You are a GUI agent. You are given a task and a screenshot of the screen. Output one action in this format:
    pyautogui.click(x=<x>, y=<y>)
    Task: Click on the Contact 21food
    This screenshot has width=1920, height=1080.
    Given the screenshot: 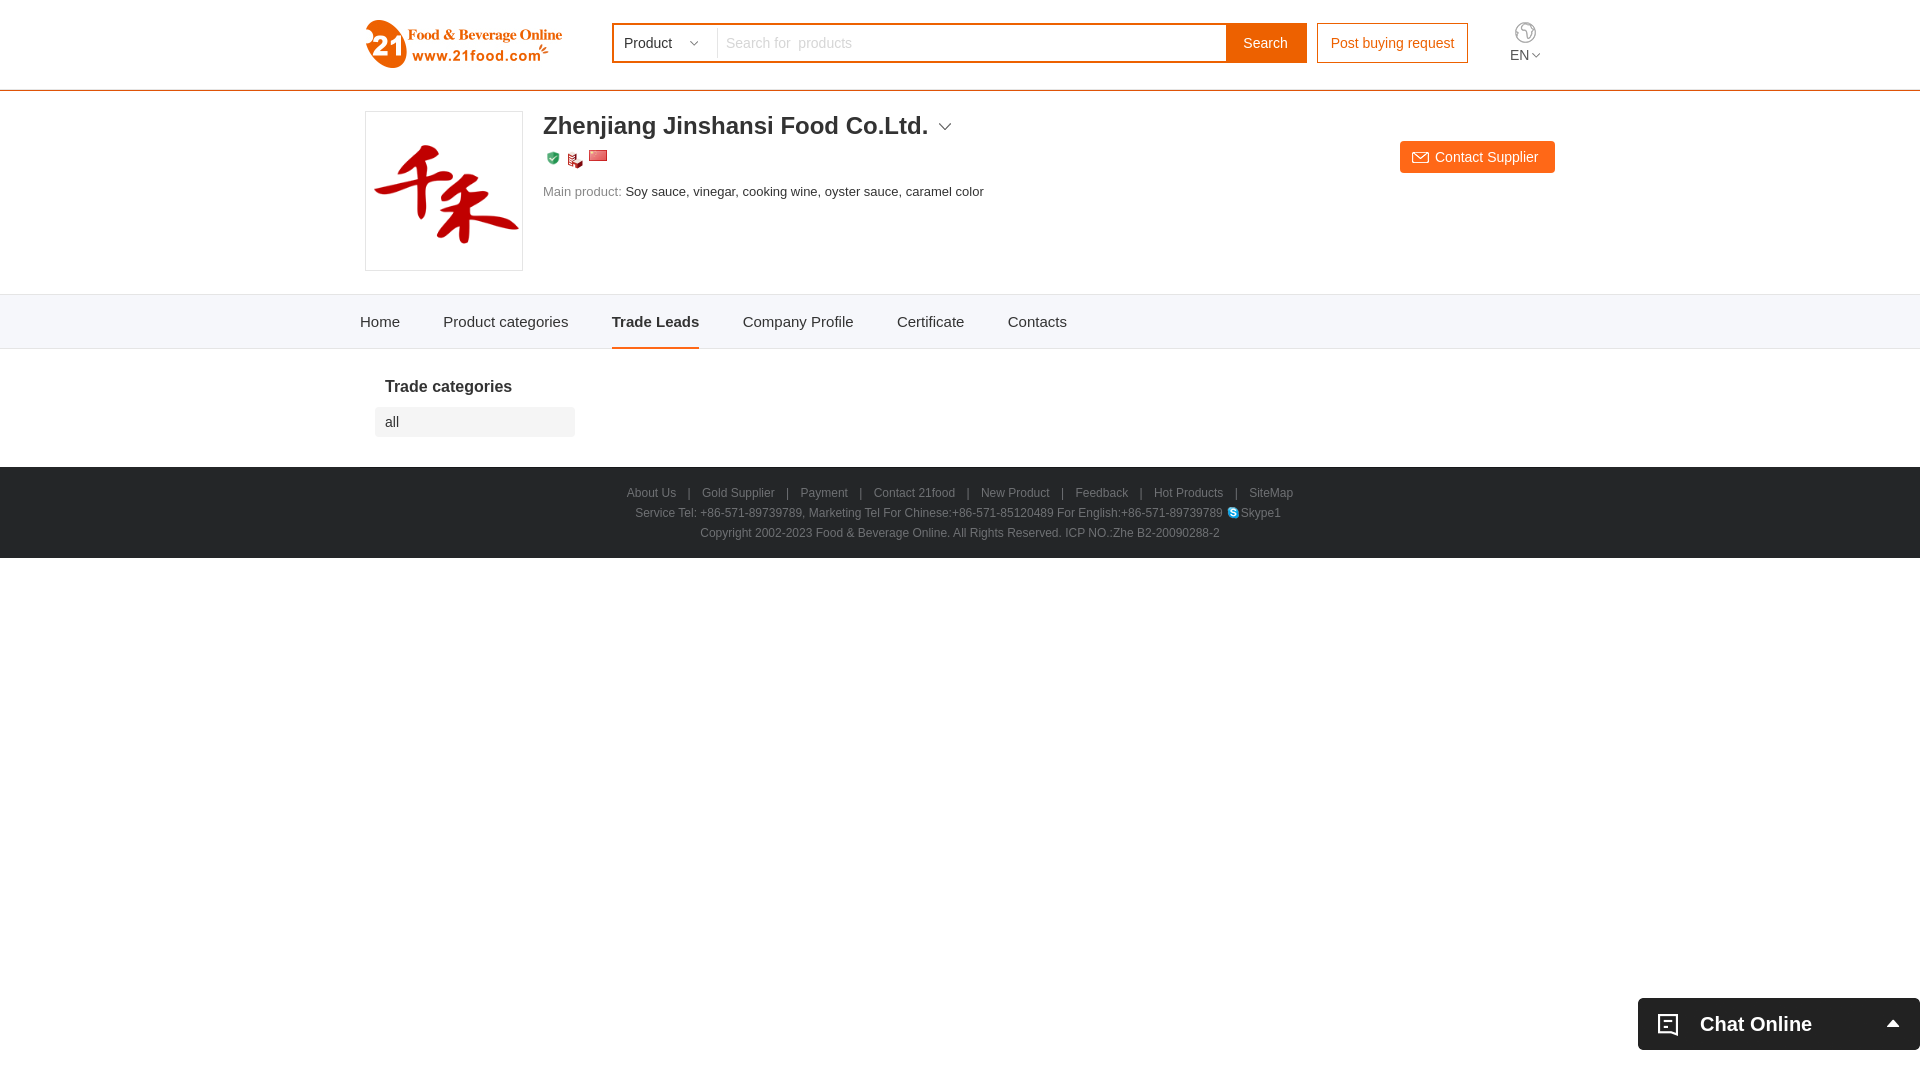 What is the action you would take?
    pyautogui.click(x=914, y=493)
    